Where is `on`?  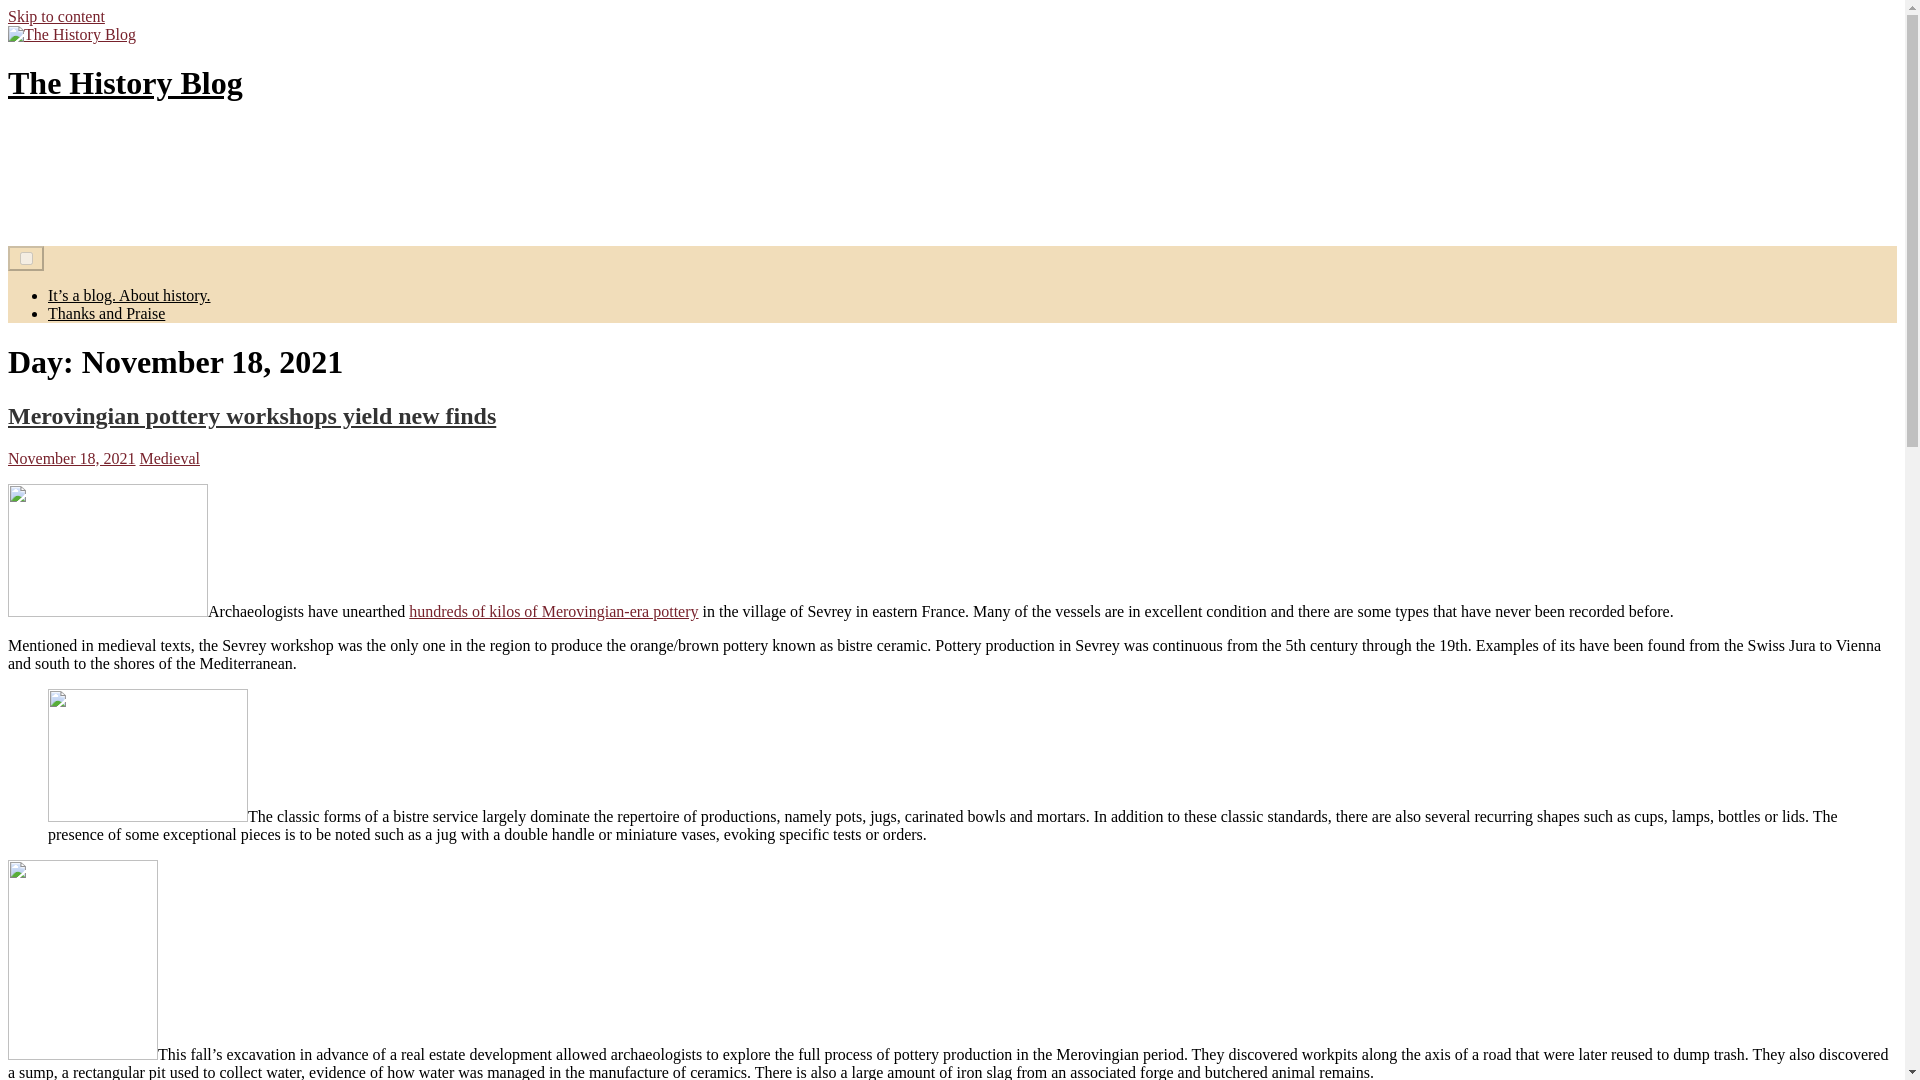
on is located at coordinates (26, 258).